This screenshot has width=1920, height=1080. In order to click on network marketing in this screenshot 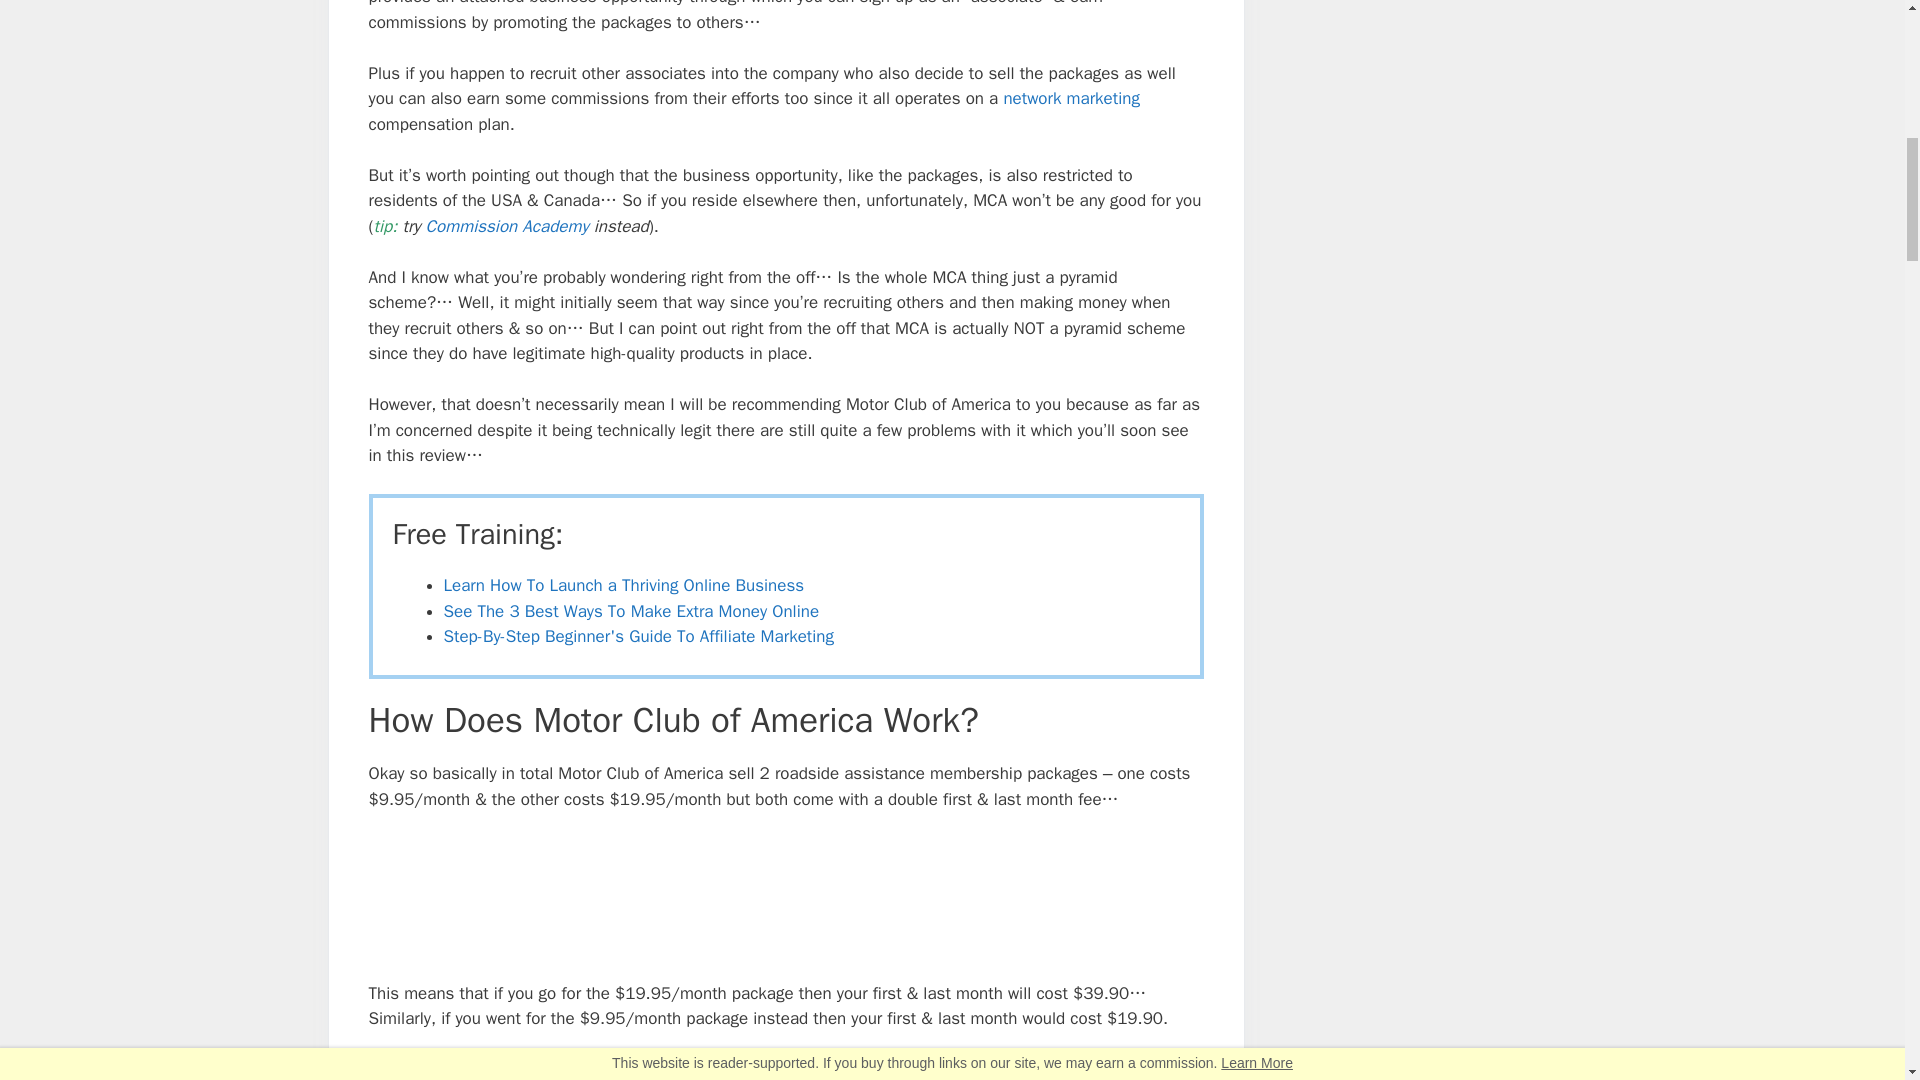, I will do `click(1071, 98)`.